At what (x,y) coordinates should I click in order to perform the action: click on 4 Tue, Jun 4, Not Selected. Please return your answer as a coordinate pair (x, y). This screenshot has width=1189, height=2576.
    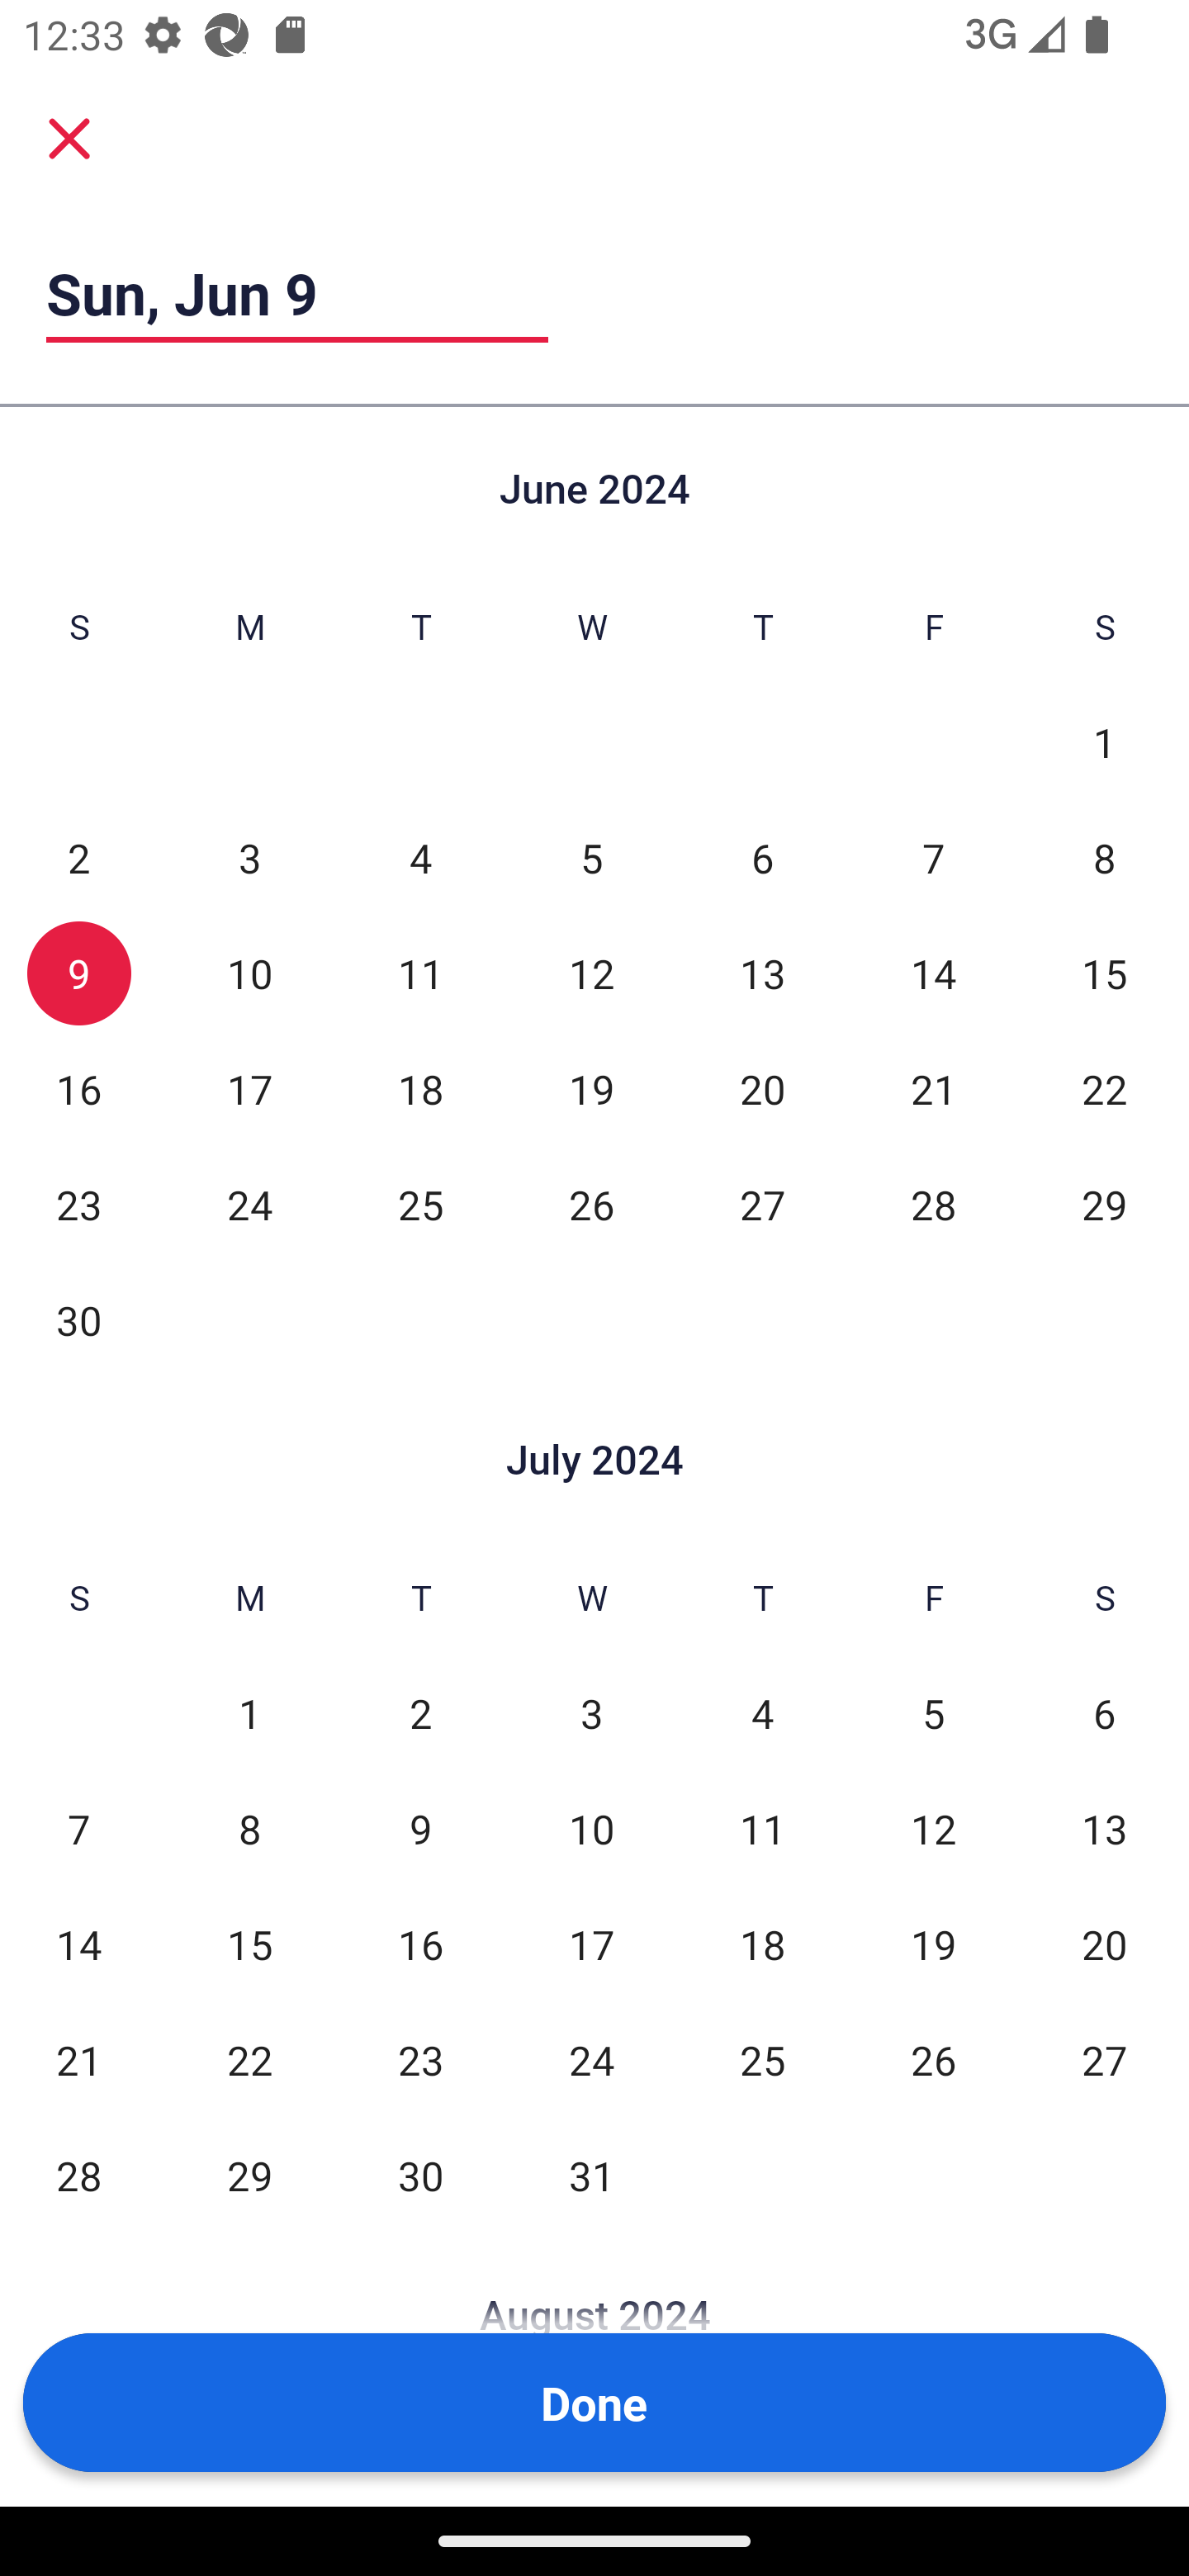
    Looking at the image, I should click on (421, 857).